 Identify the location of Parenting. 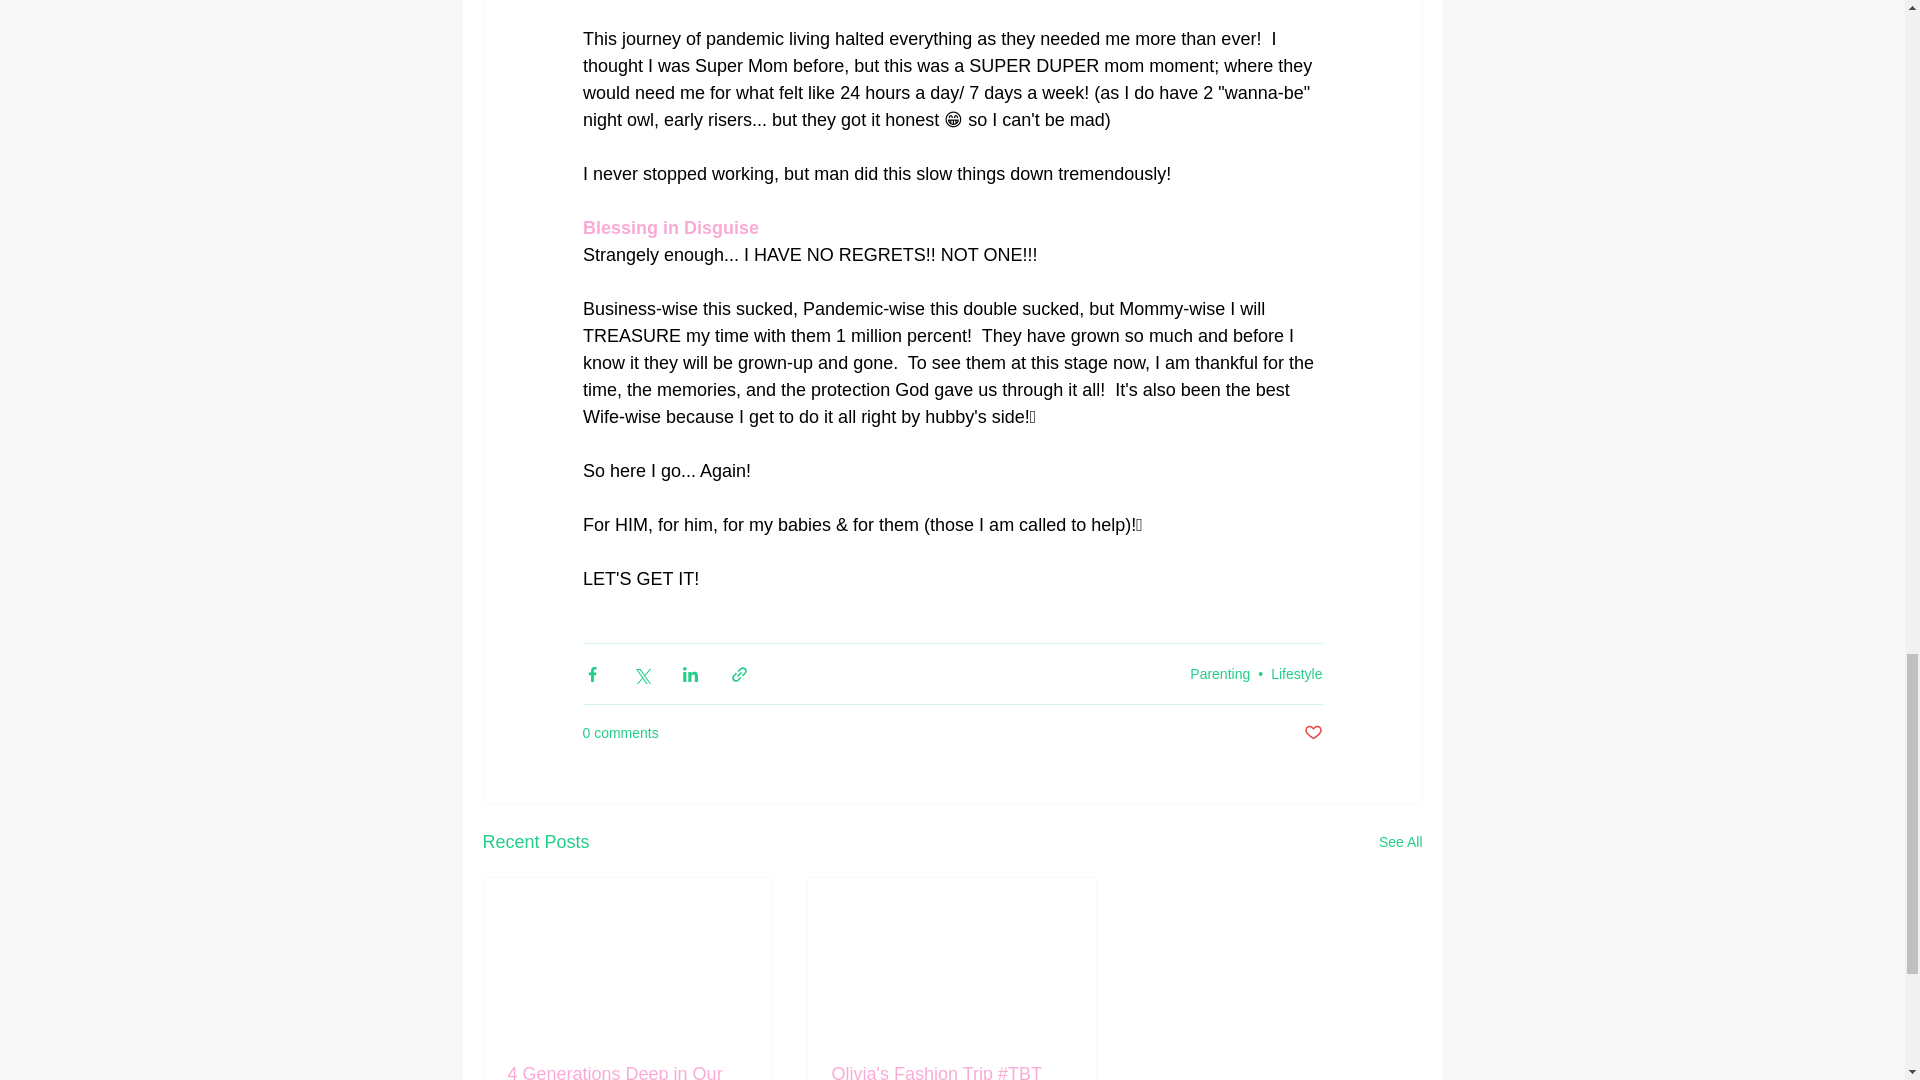
(1220, 674).